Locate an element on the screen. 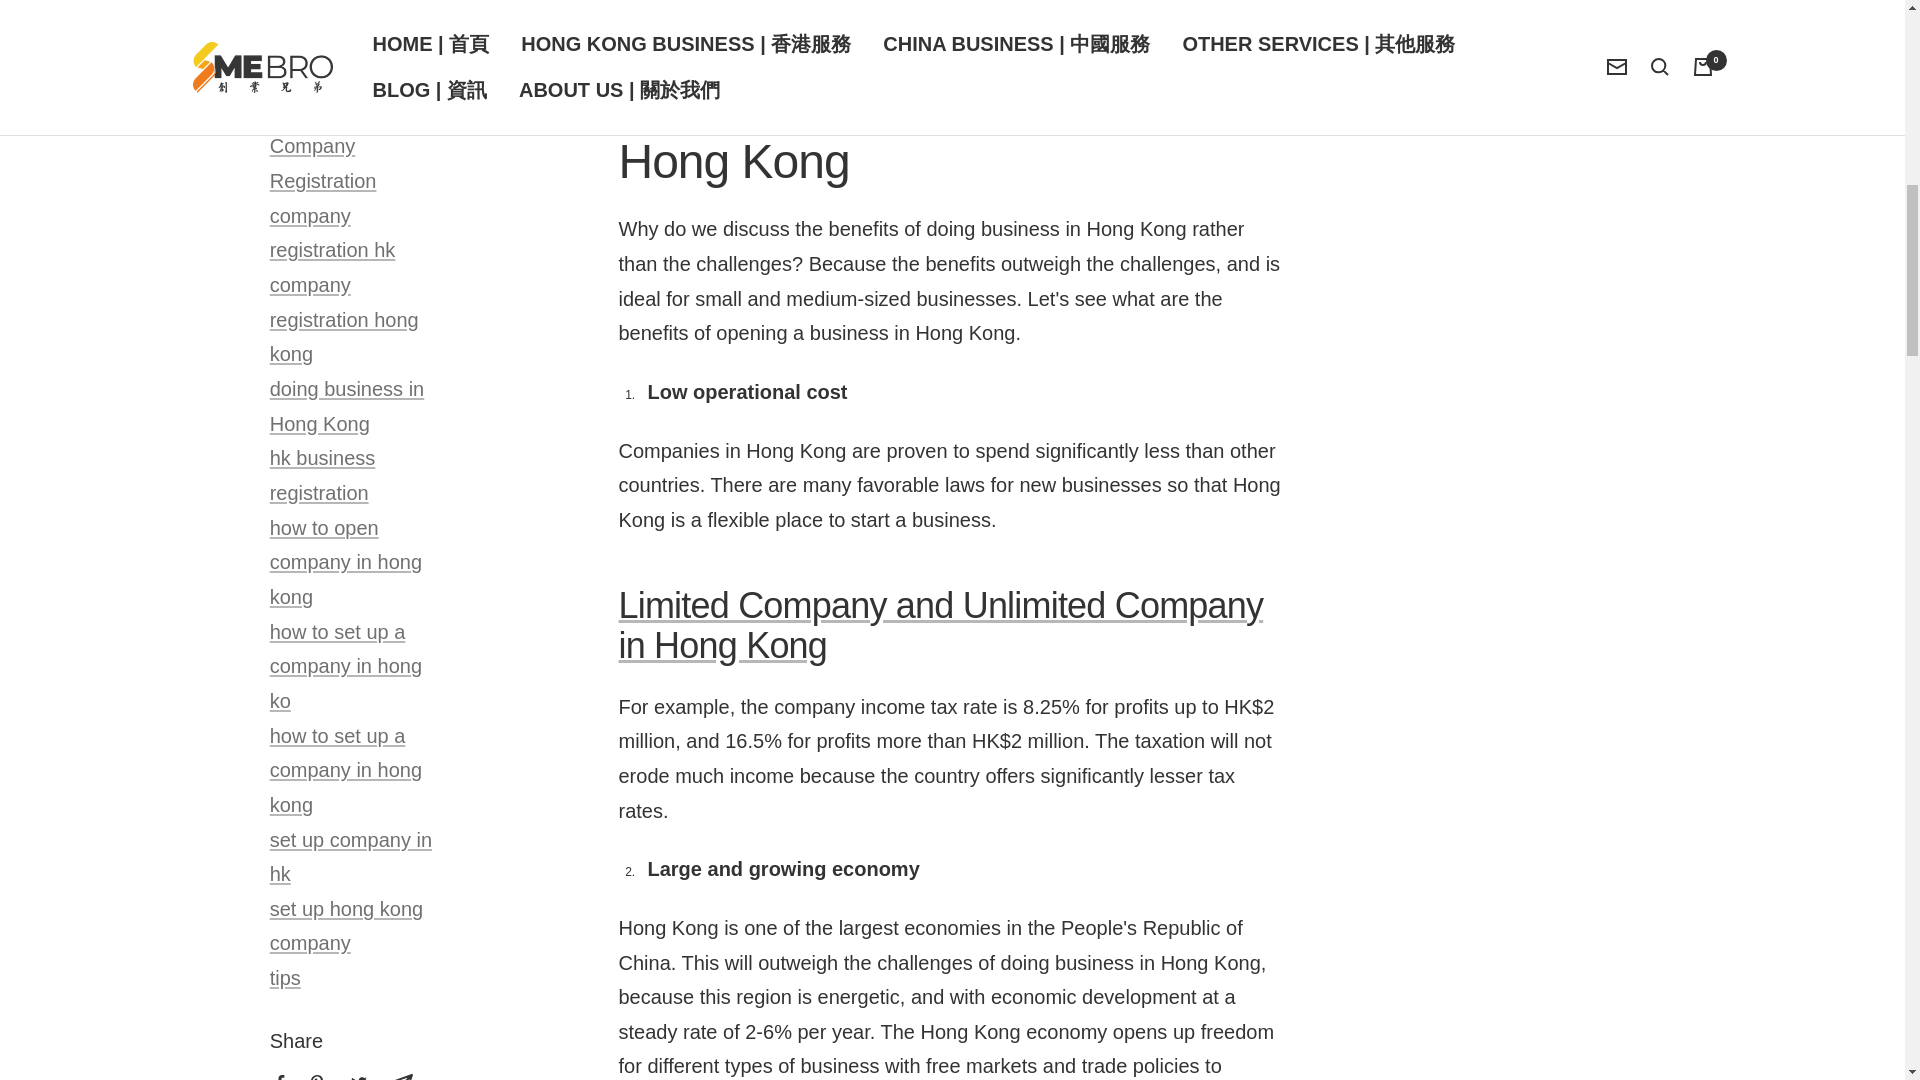 The image size is (1920, 1080). how to set up a company in hong ko is located at coordinates (346, 666).